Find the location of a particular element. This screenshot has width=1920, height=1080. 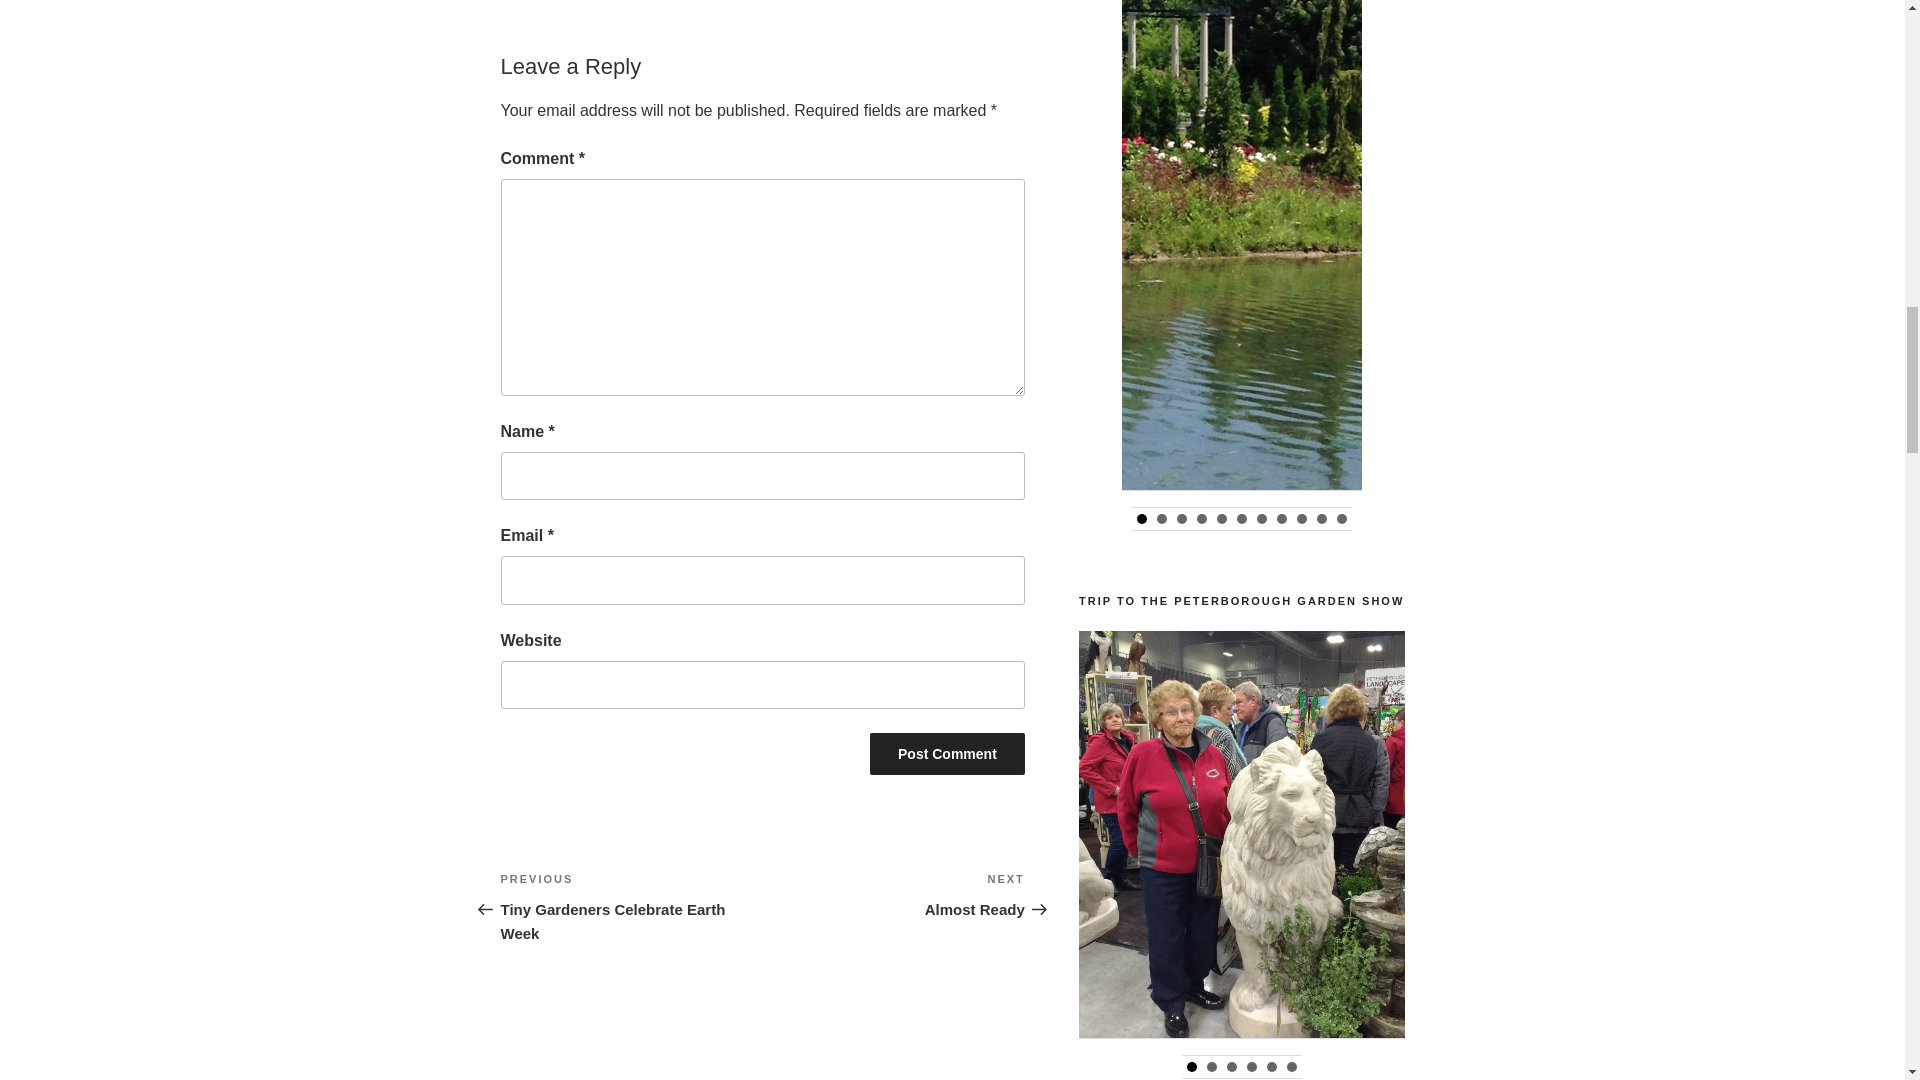

9 is located at coordinates (1302, 518).